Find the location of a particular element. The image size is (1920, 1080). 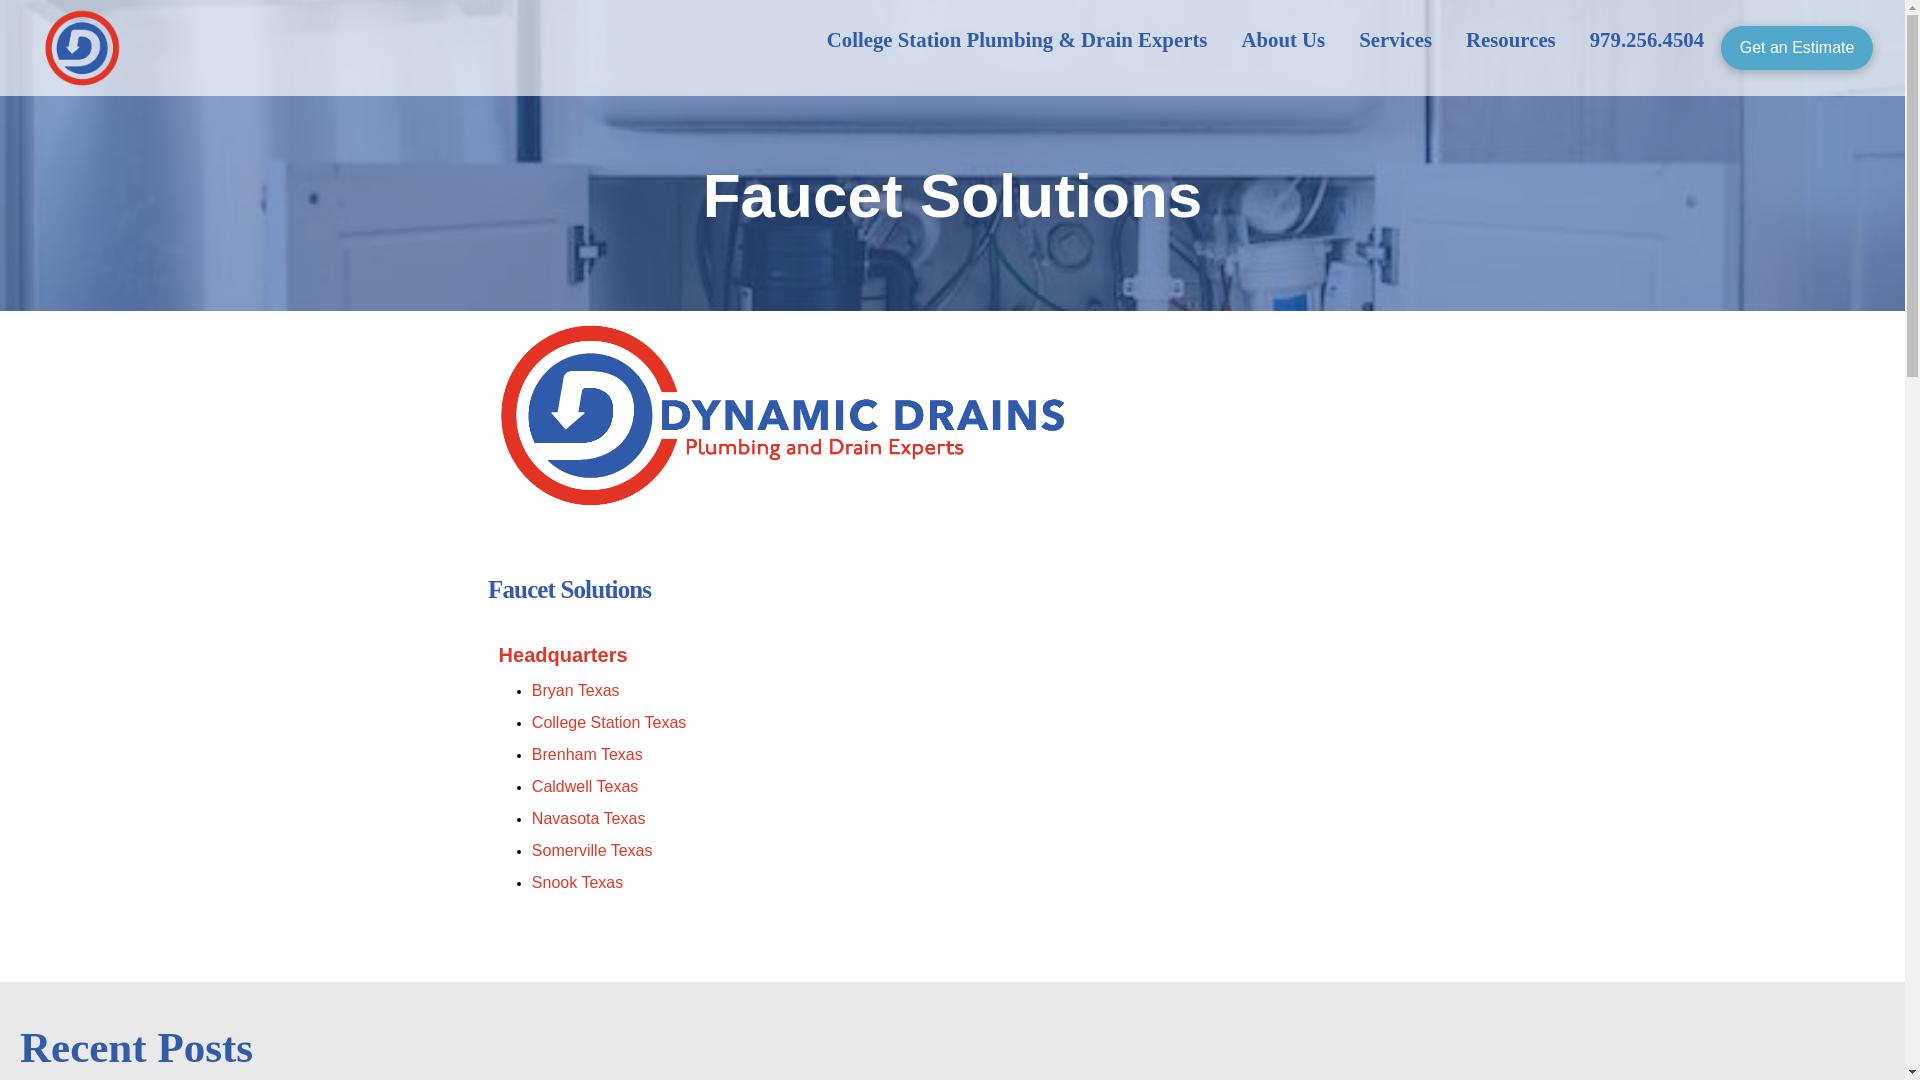

Somerville Texas is located at coordinates (592, 850).